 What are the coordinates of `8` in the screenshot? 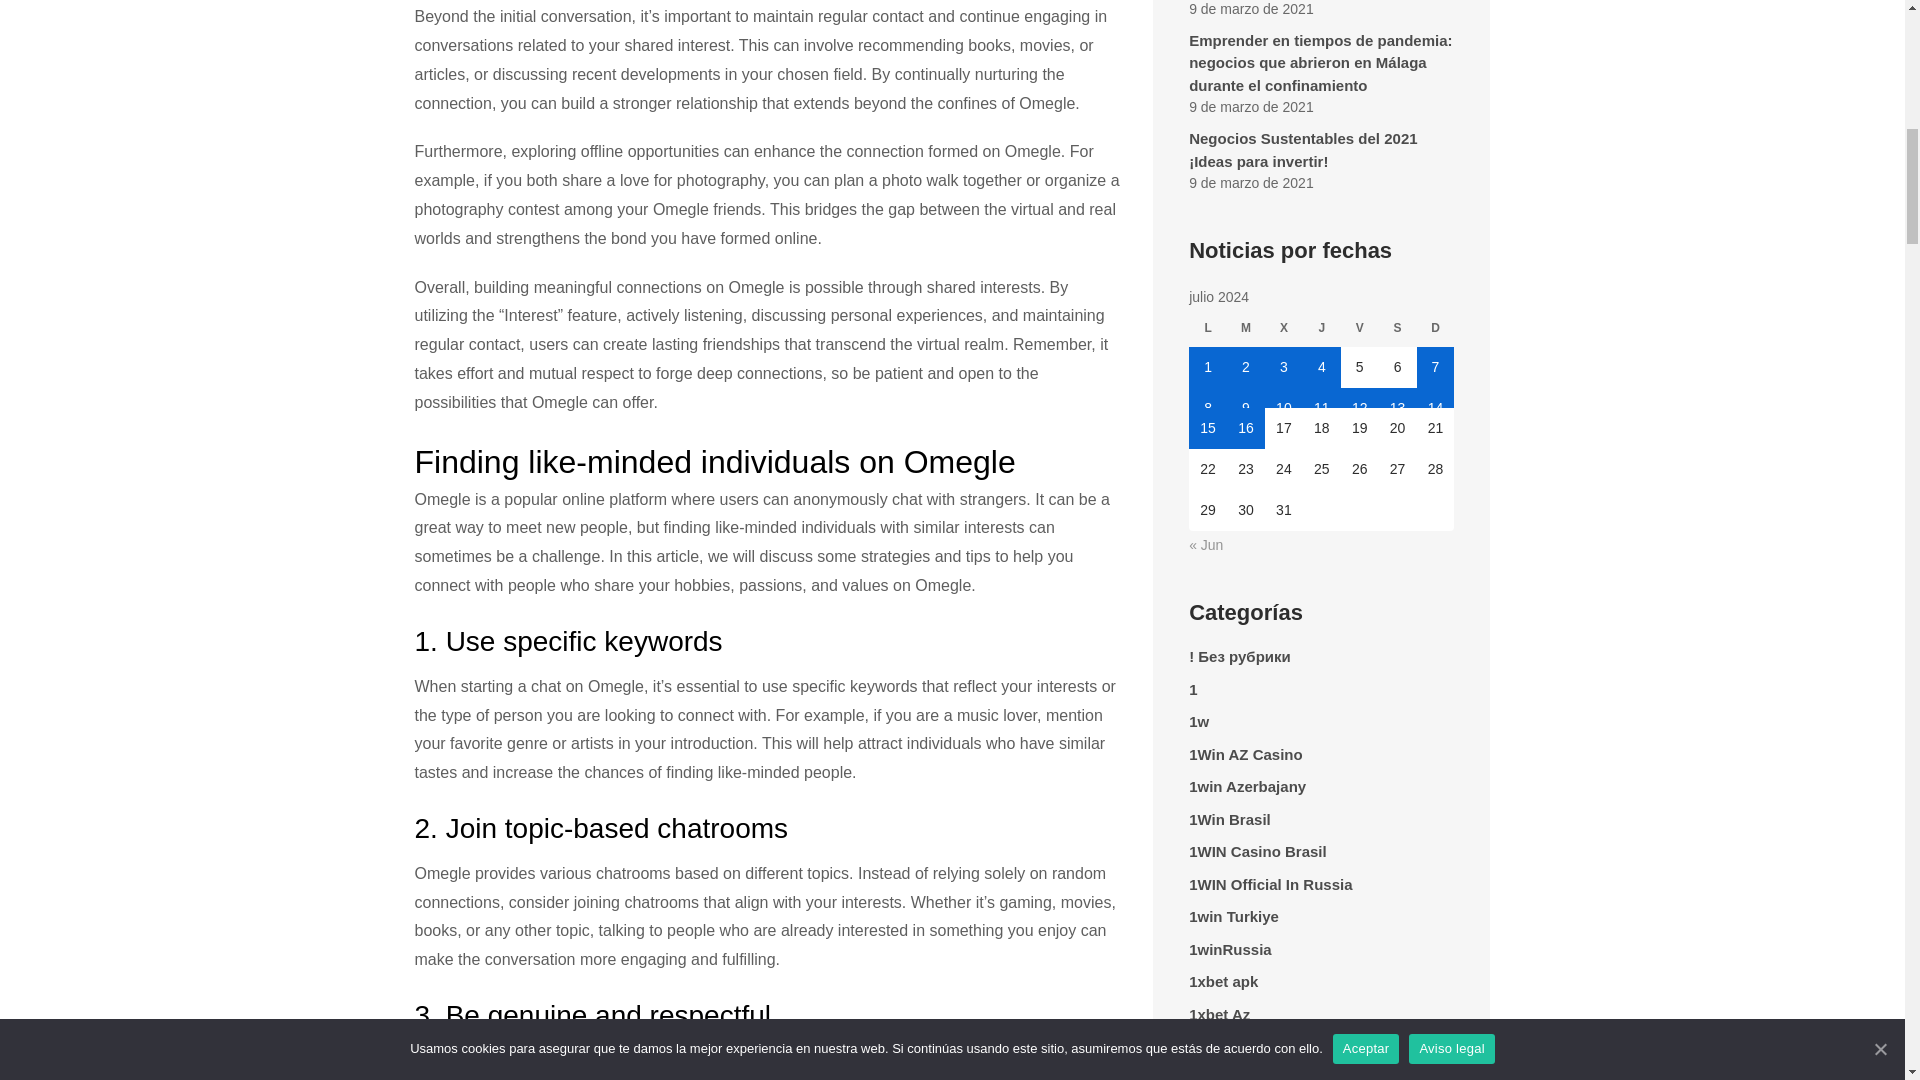 It's located at (1207, 398).